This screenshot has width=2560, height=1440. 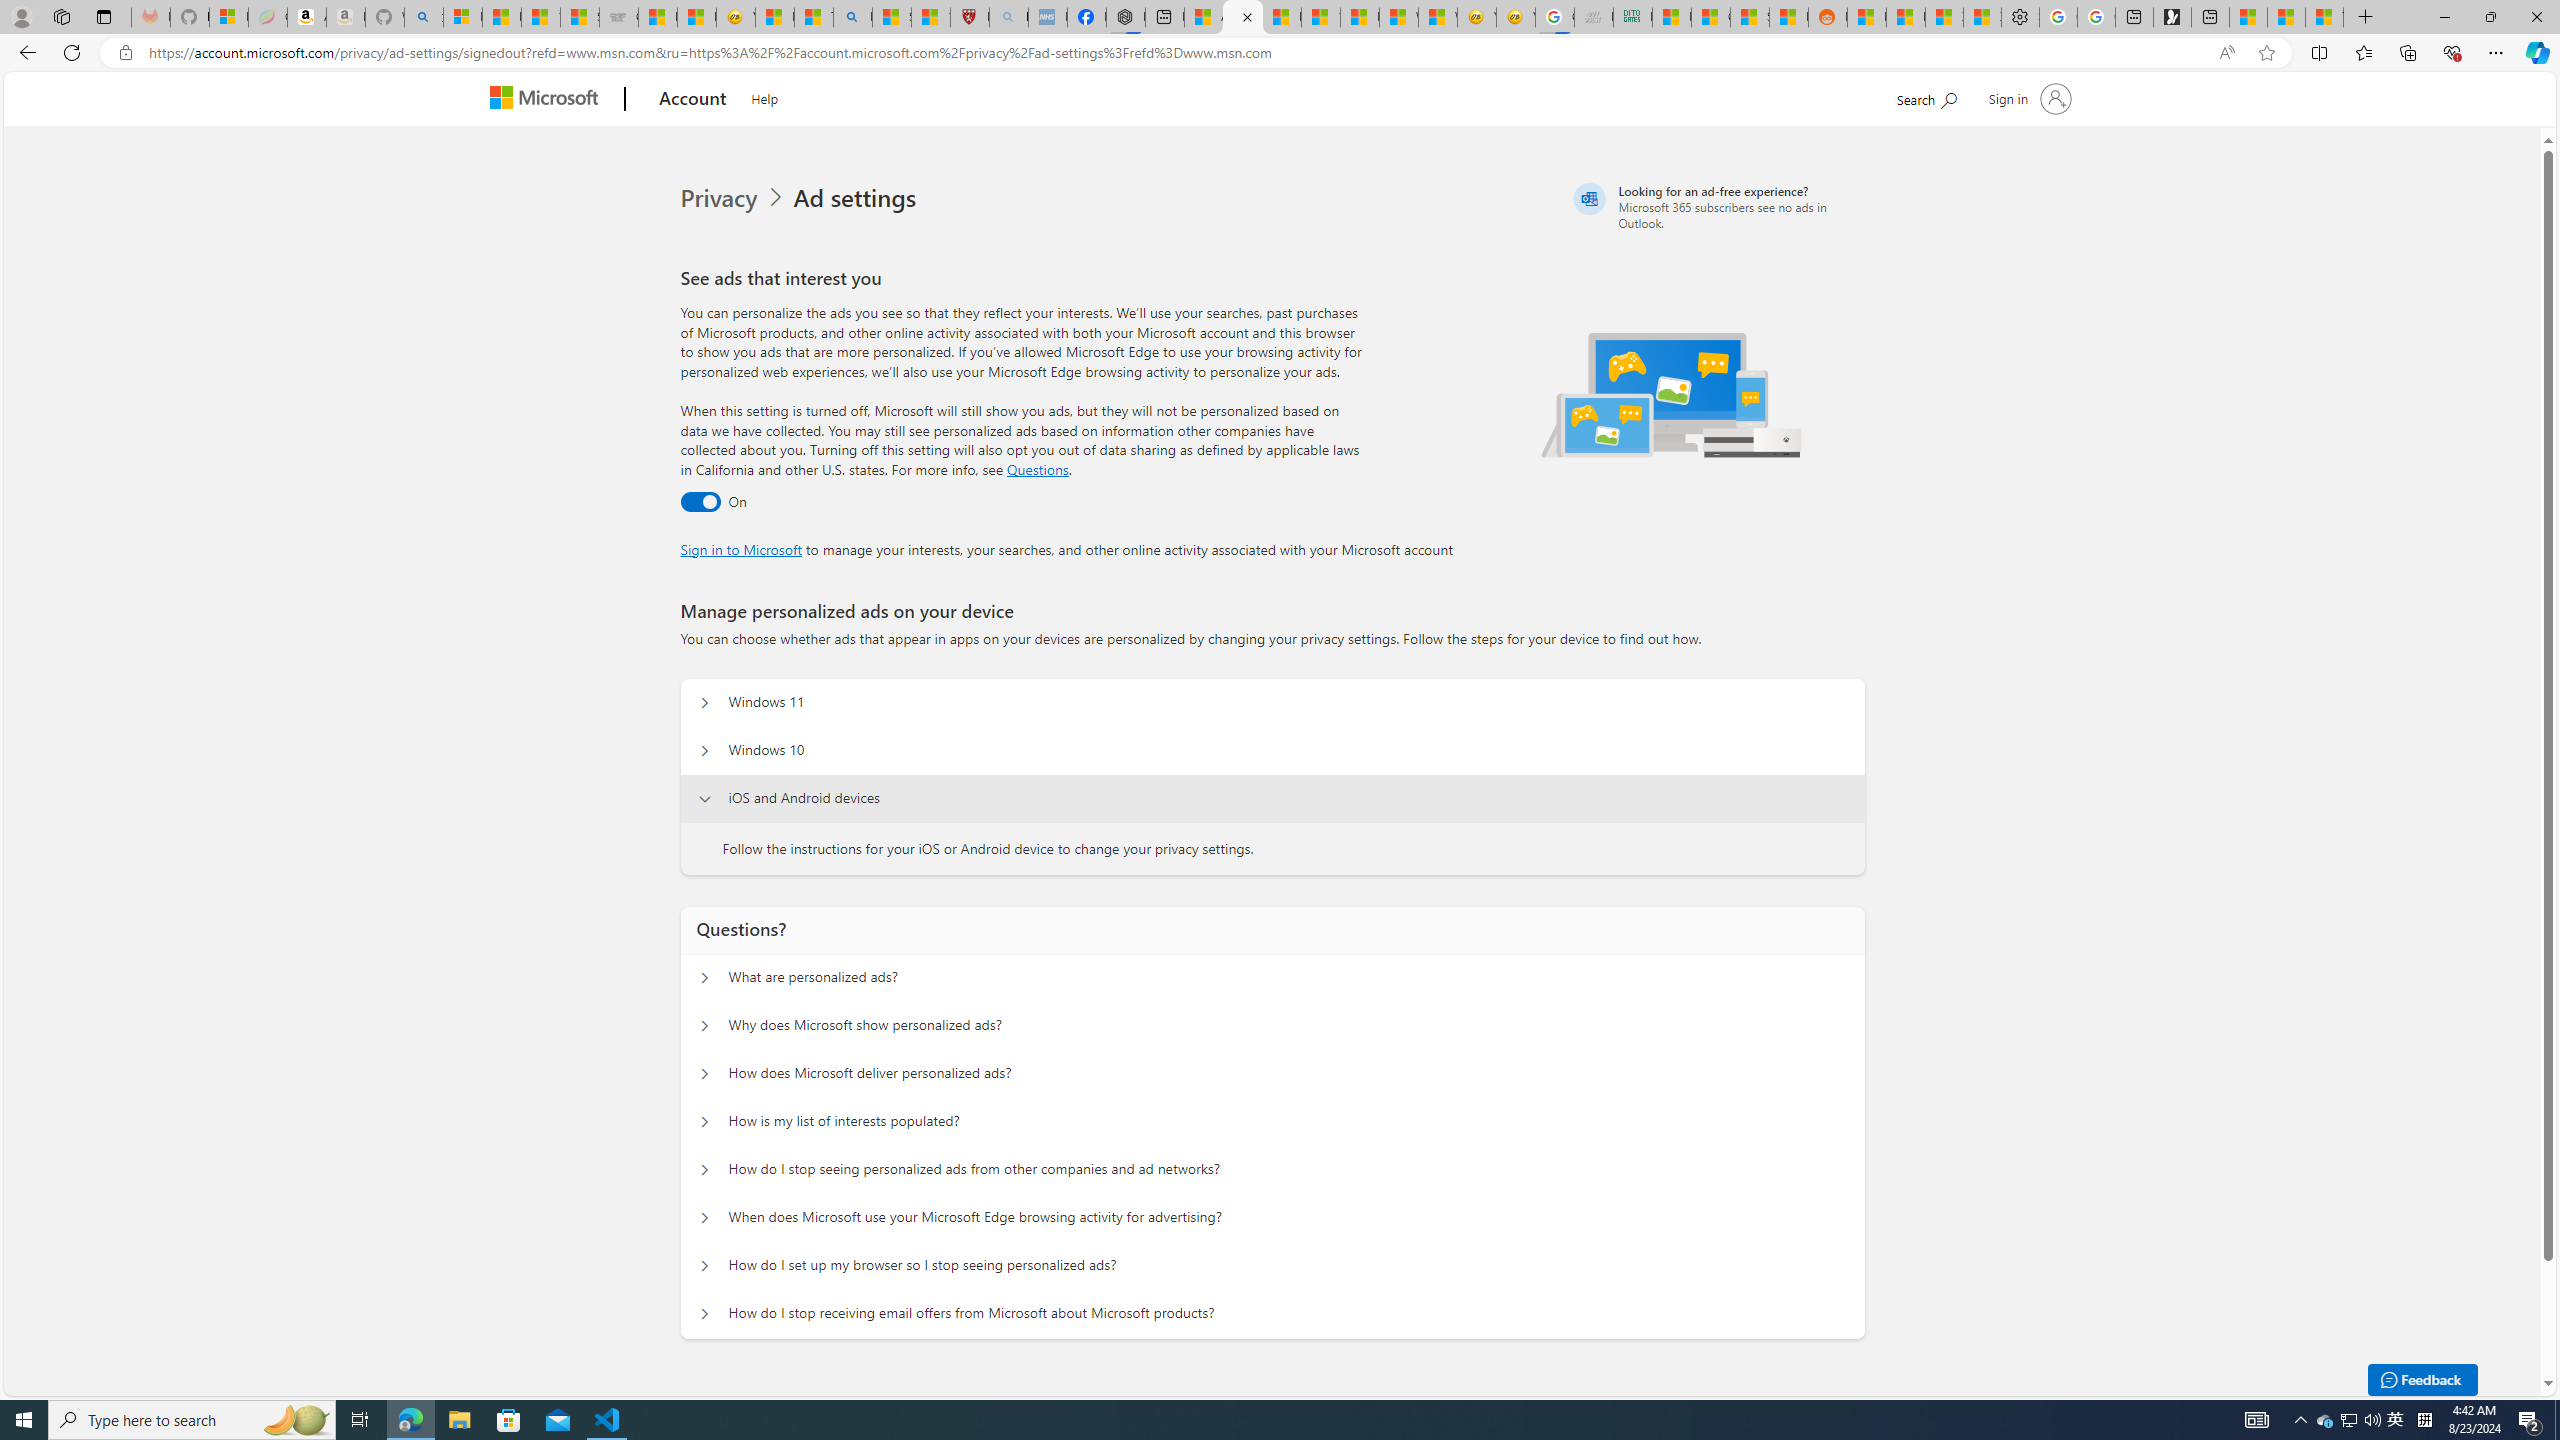 I want to click on Bing, so click(x=852, y=17).